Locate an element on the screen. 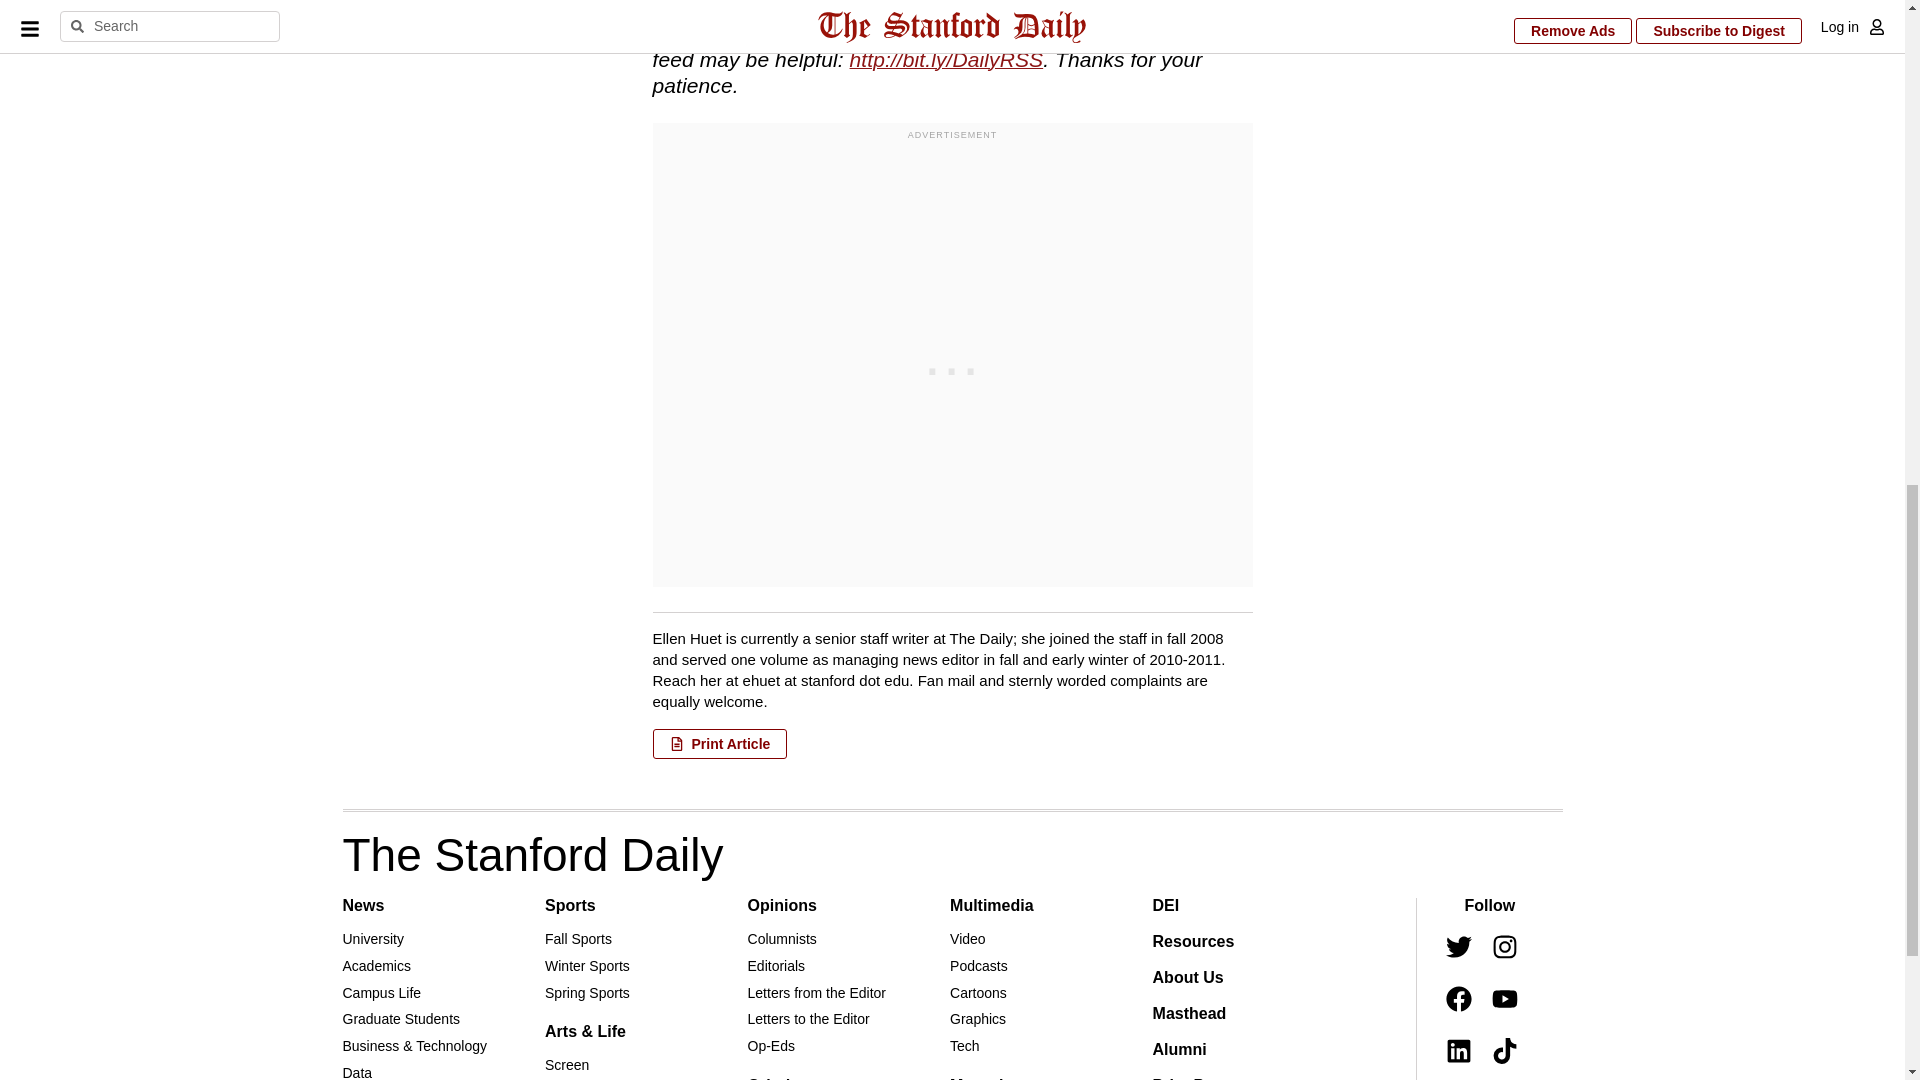 Image resolution: width=1920 pixels, height=1080 pixels. The Stanford Daily is located at coordinates (532, 855).